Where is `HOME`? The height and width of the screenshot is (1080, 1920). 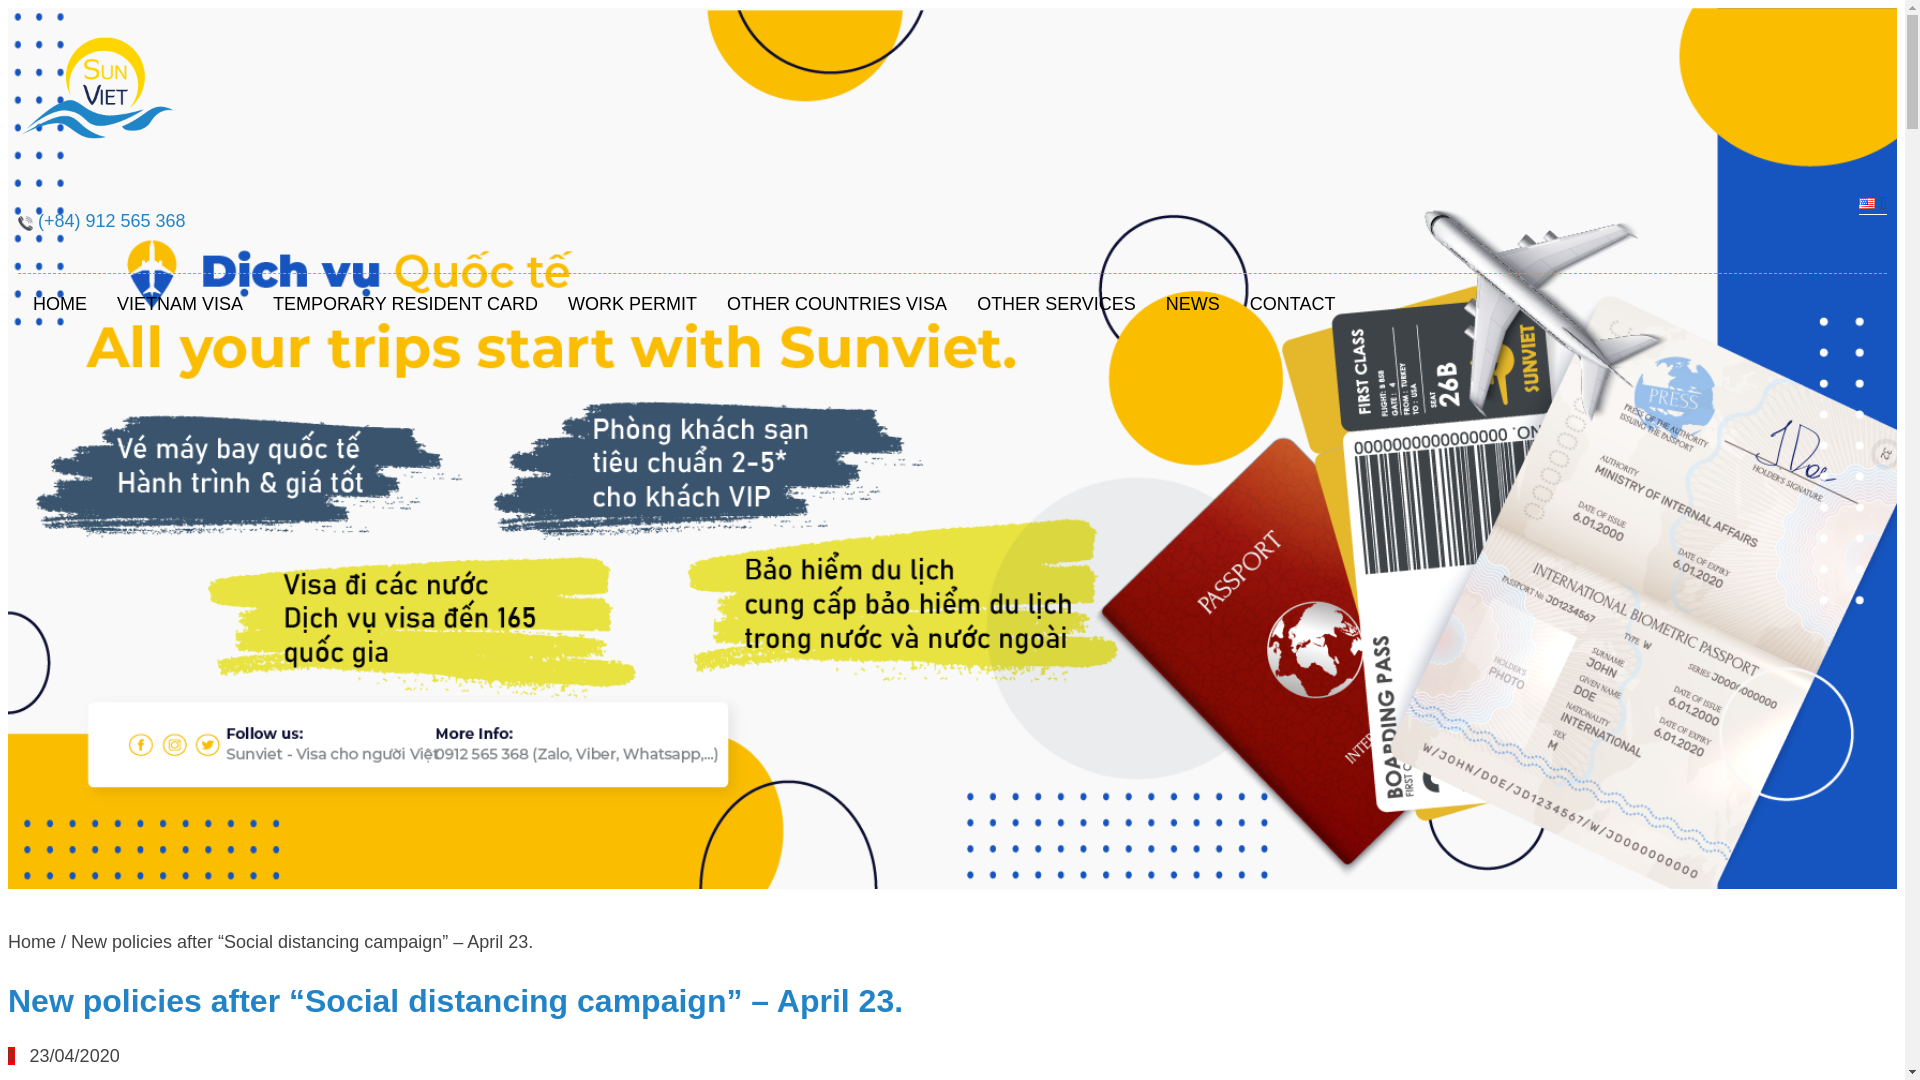 HOME is located at coordinates (59, 304).